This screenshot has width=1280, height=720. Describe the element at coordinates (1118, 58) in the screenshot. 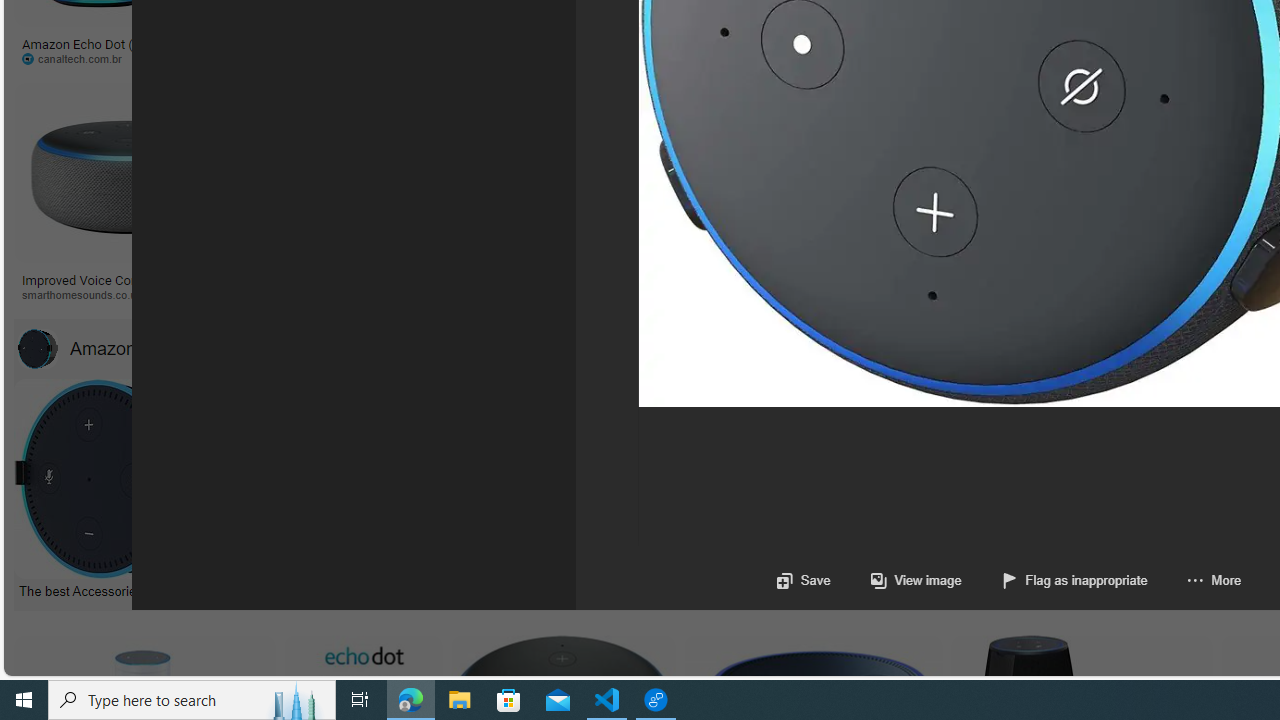

I see `buynow.com.ec` at that location.